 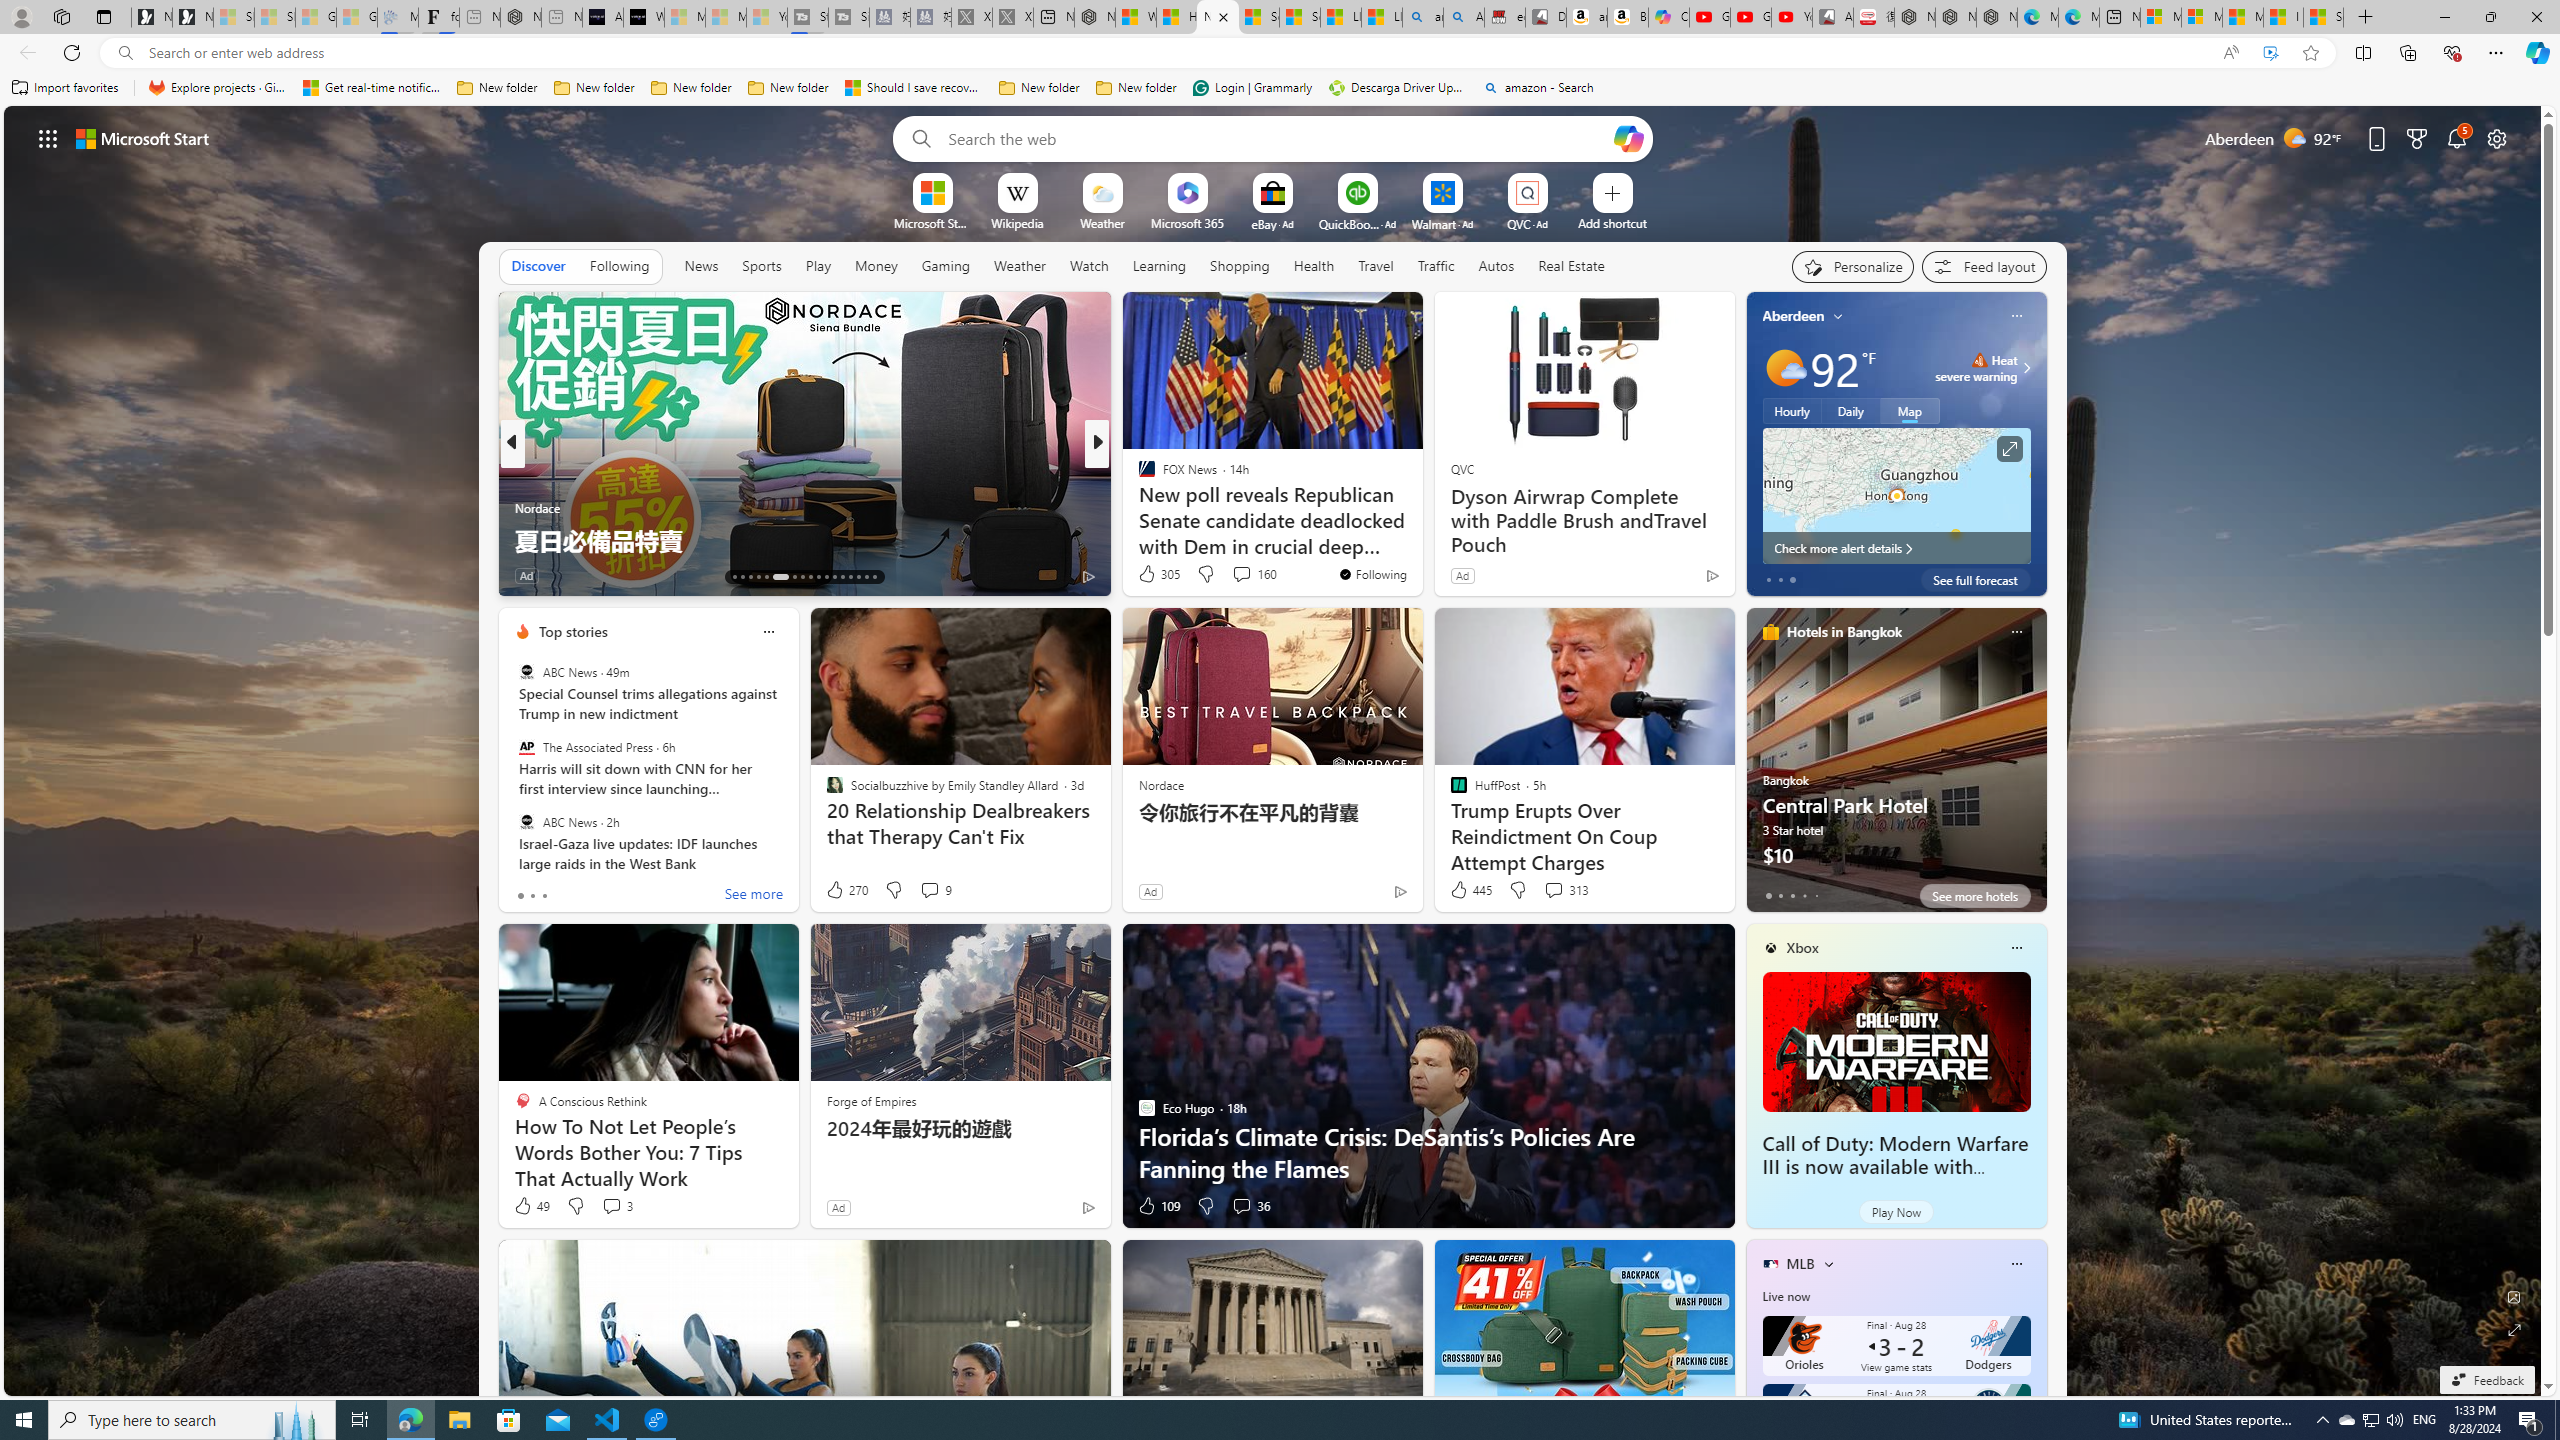 What do you see at coordinates (946, 266) in the screenshot?
I see `Gaming` at bounding box center [946, 266].